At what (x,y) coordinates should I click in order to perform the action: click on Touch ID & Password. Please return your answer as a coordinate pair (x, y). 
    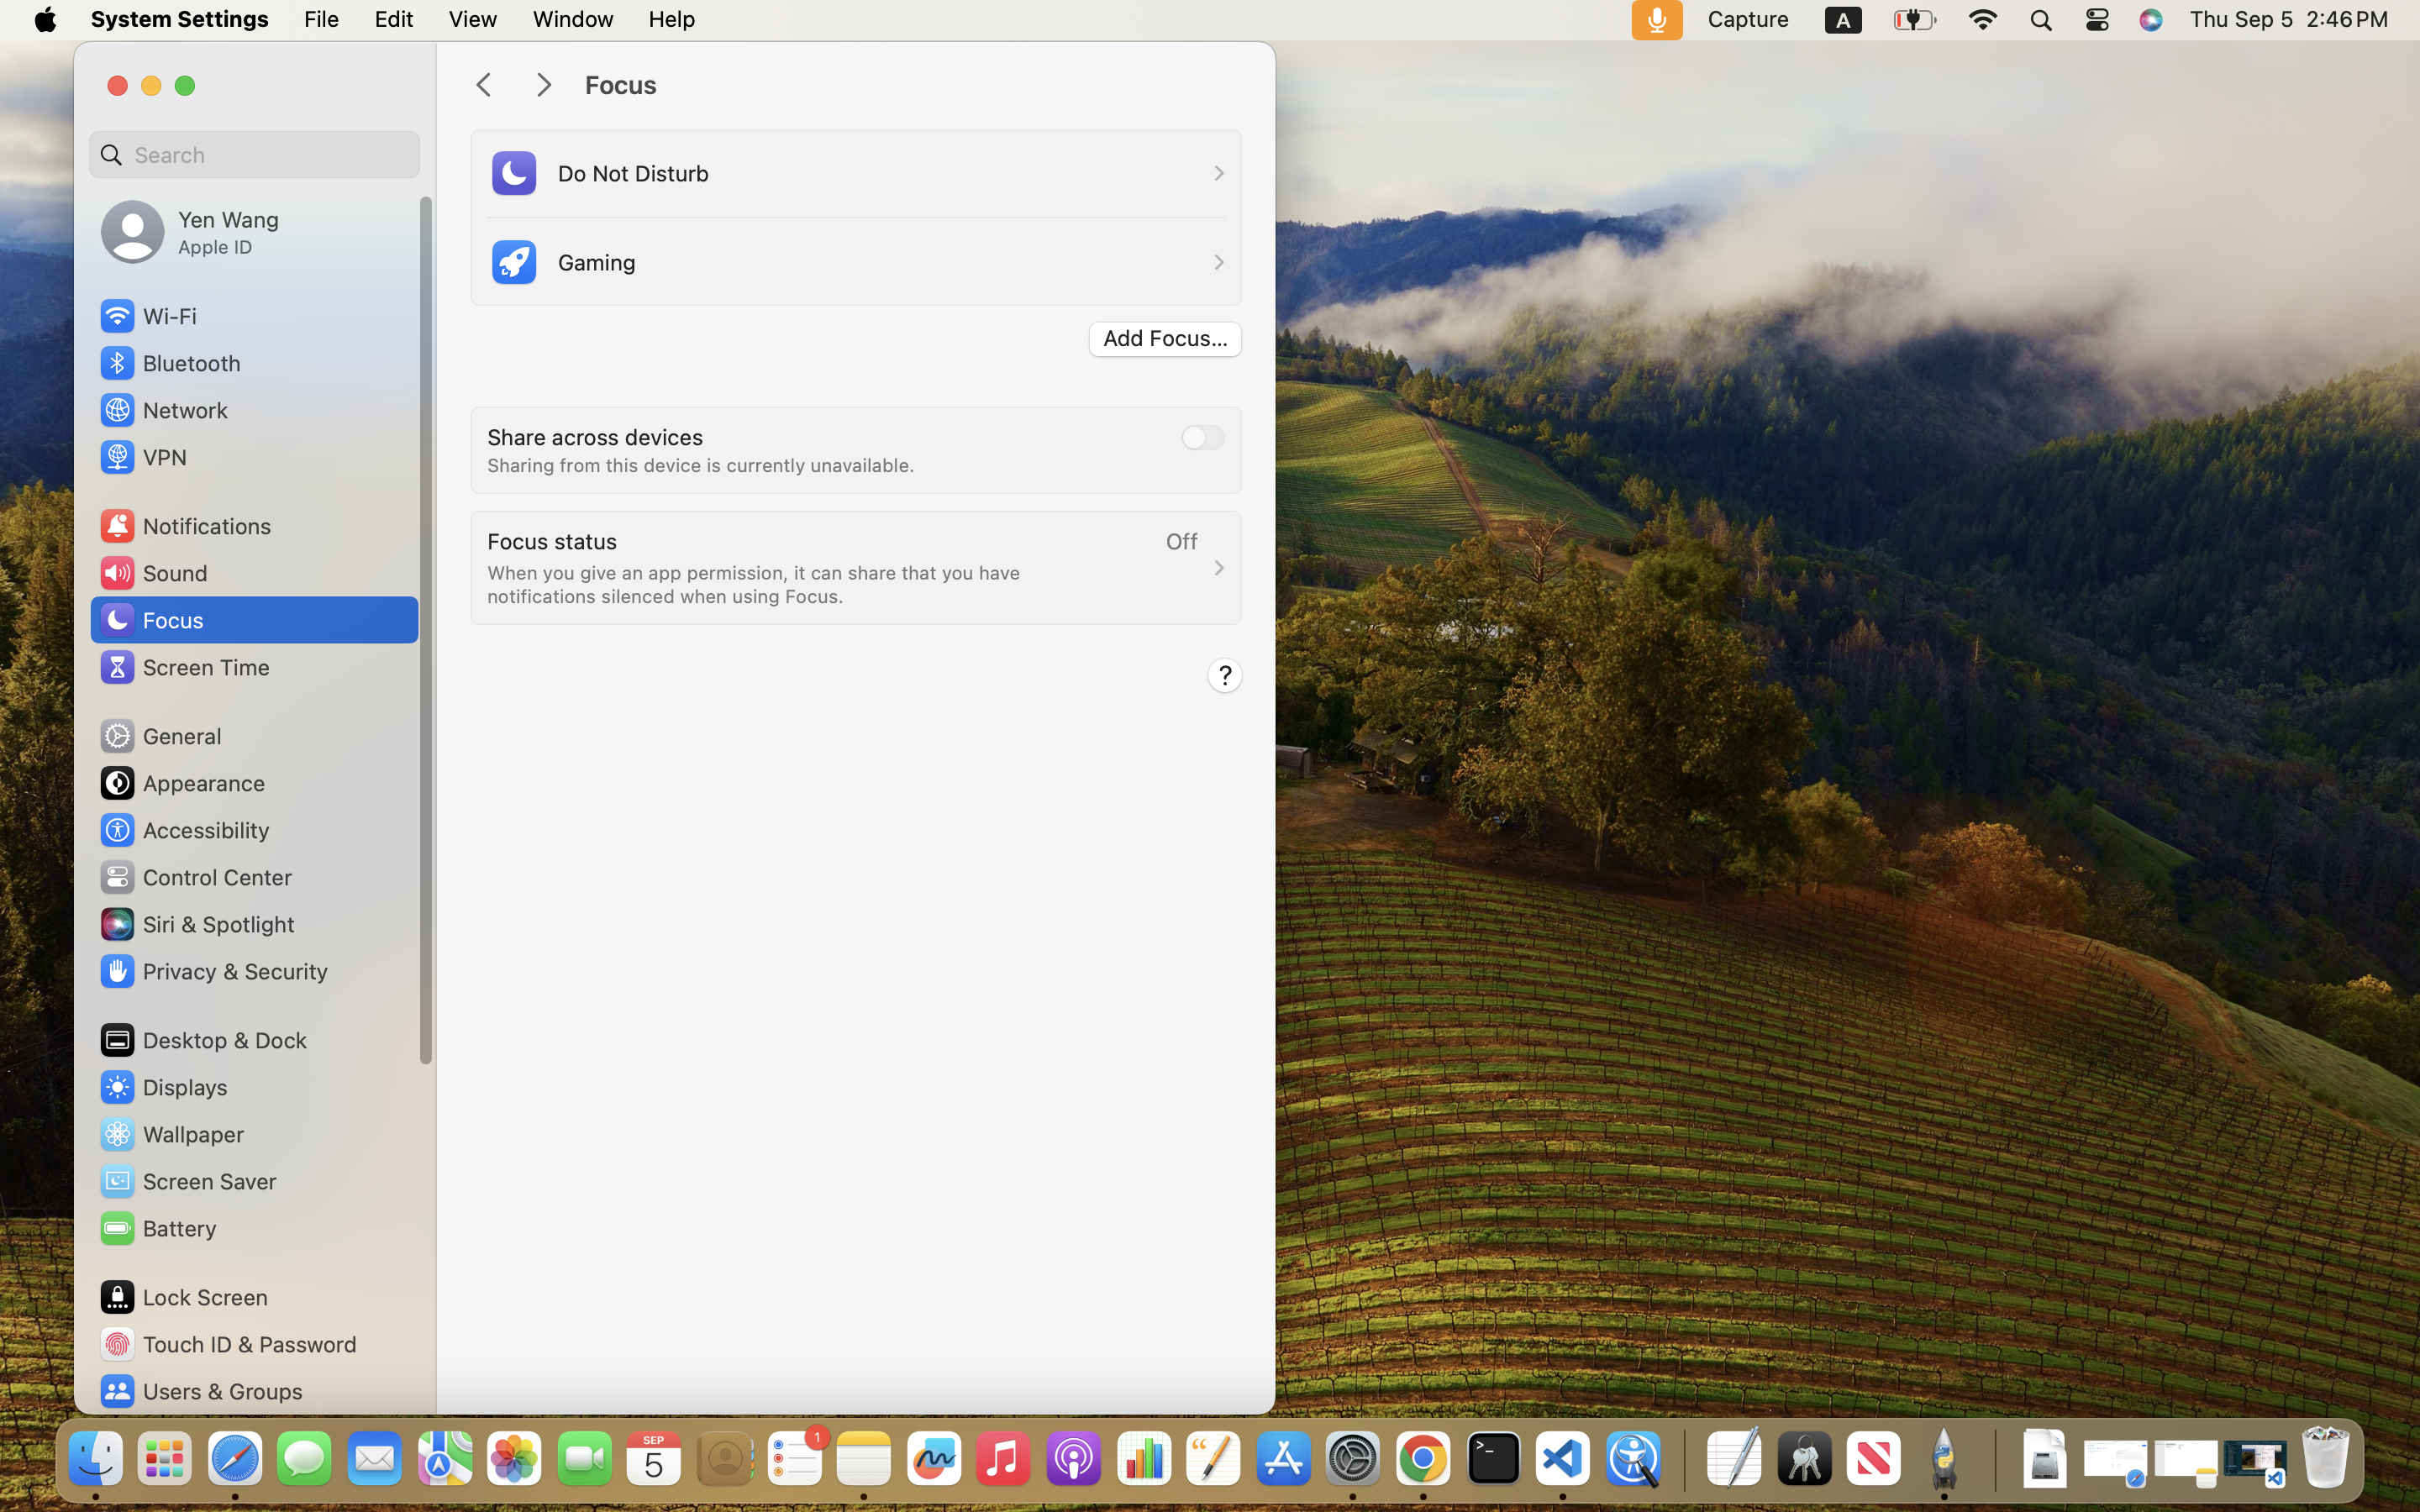
    Looking at the image, I should click on (228, 1344).